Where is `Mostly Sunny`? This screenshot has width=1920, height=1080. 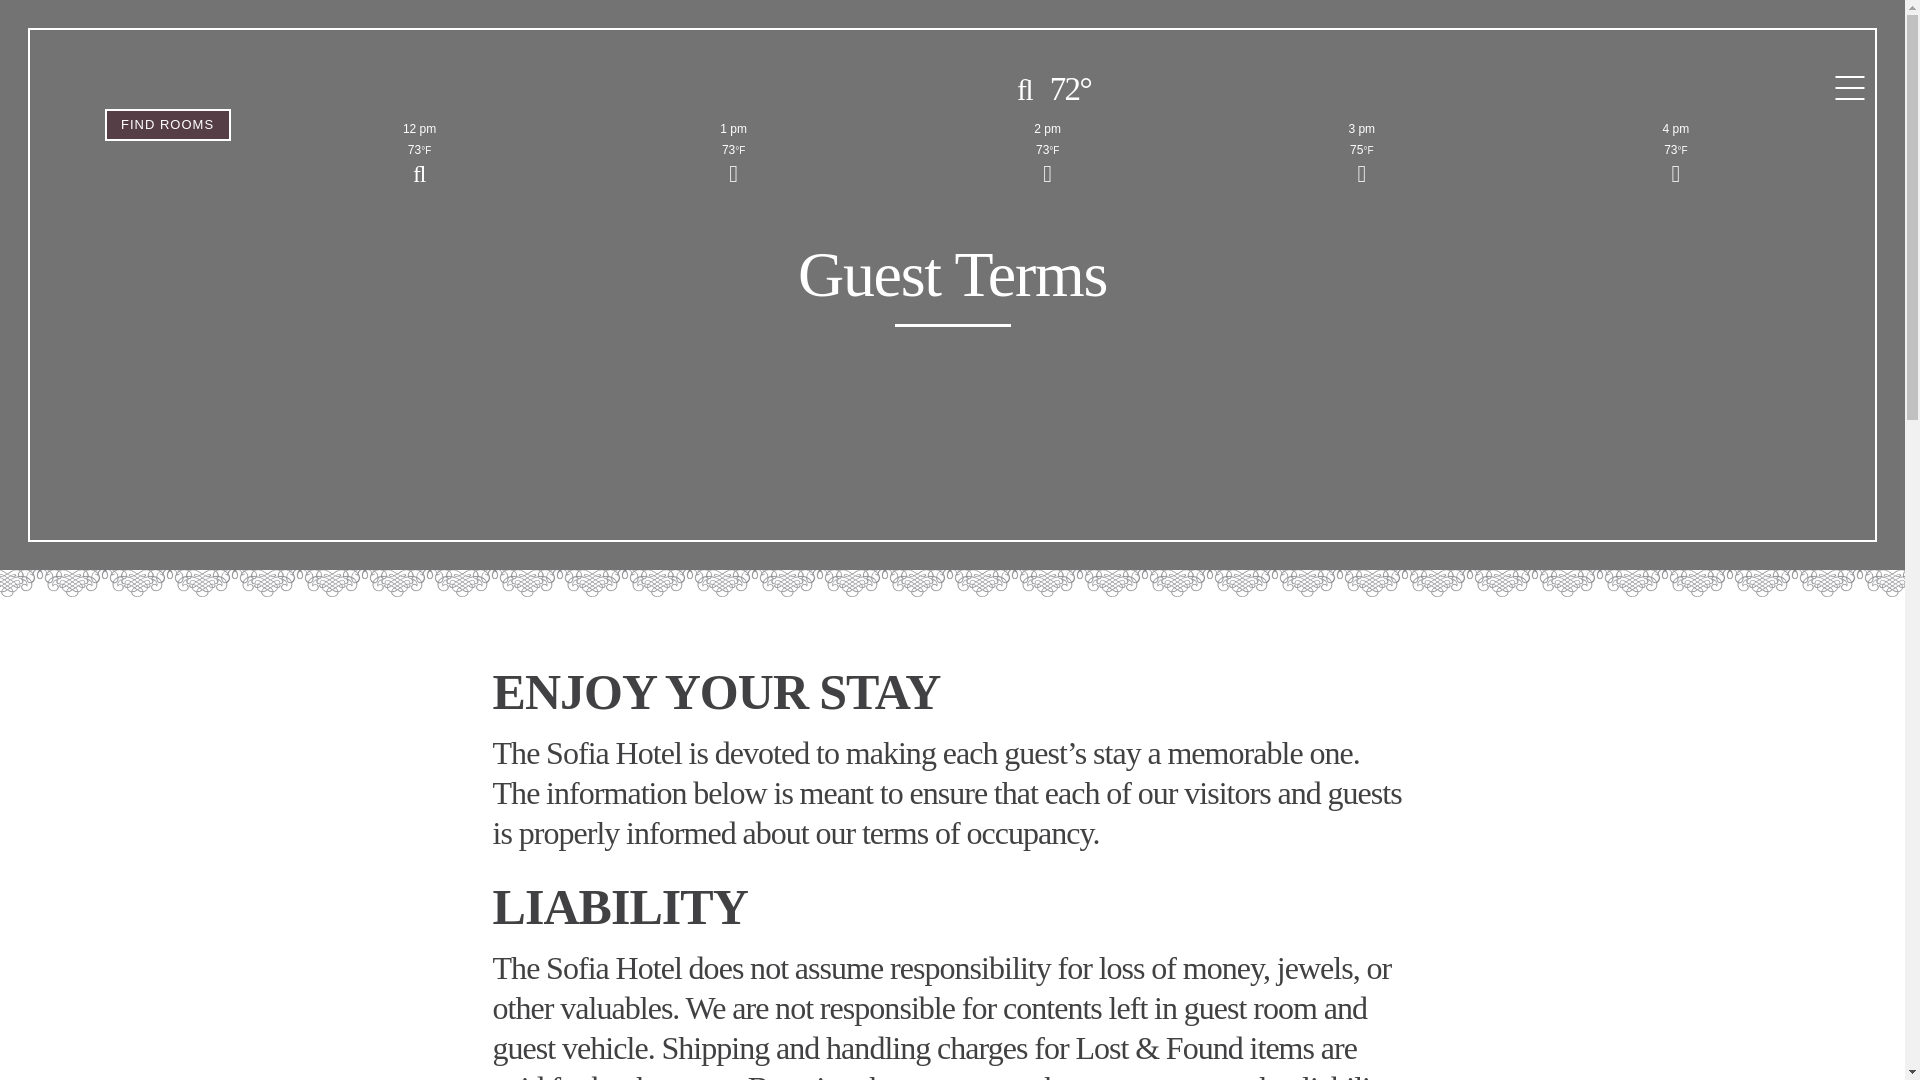 Mostly Sunny is located at coordinates (1362, 166).